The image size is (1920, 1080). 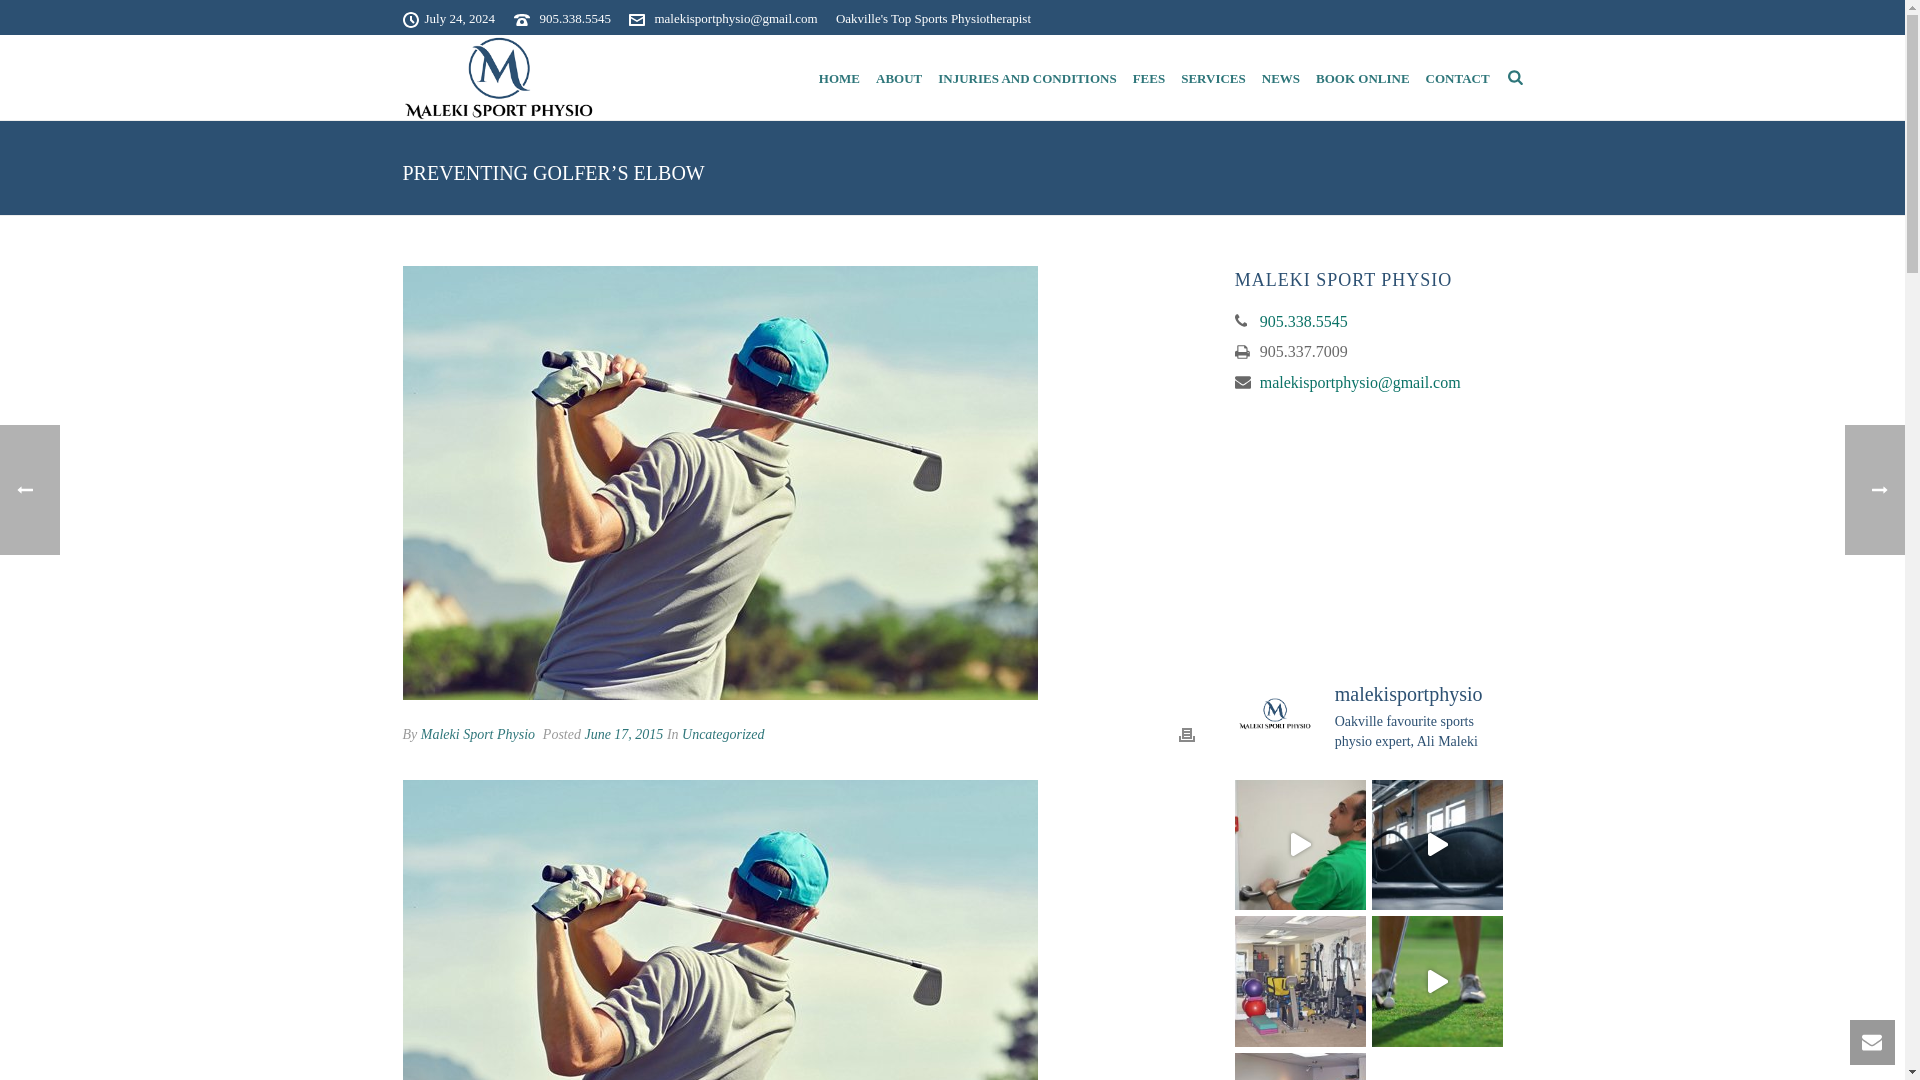 What do you see at coordinates (1213, 78) in the screenshot?
I see `SERVICES` at bounding box center [1213, 78].